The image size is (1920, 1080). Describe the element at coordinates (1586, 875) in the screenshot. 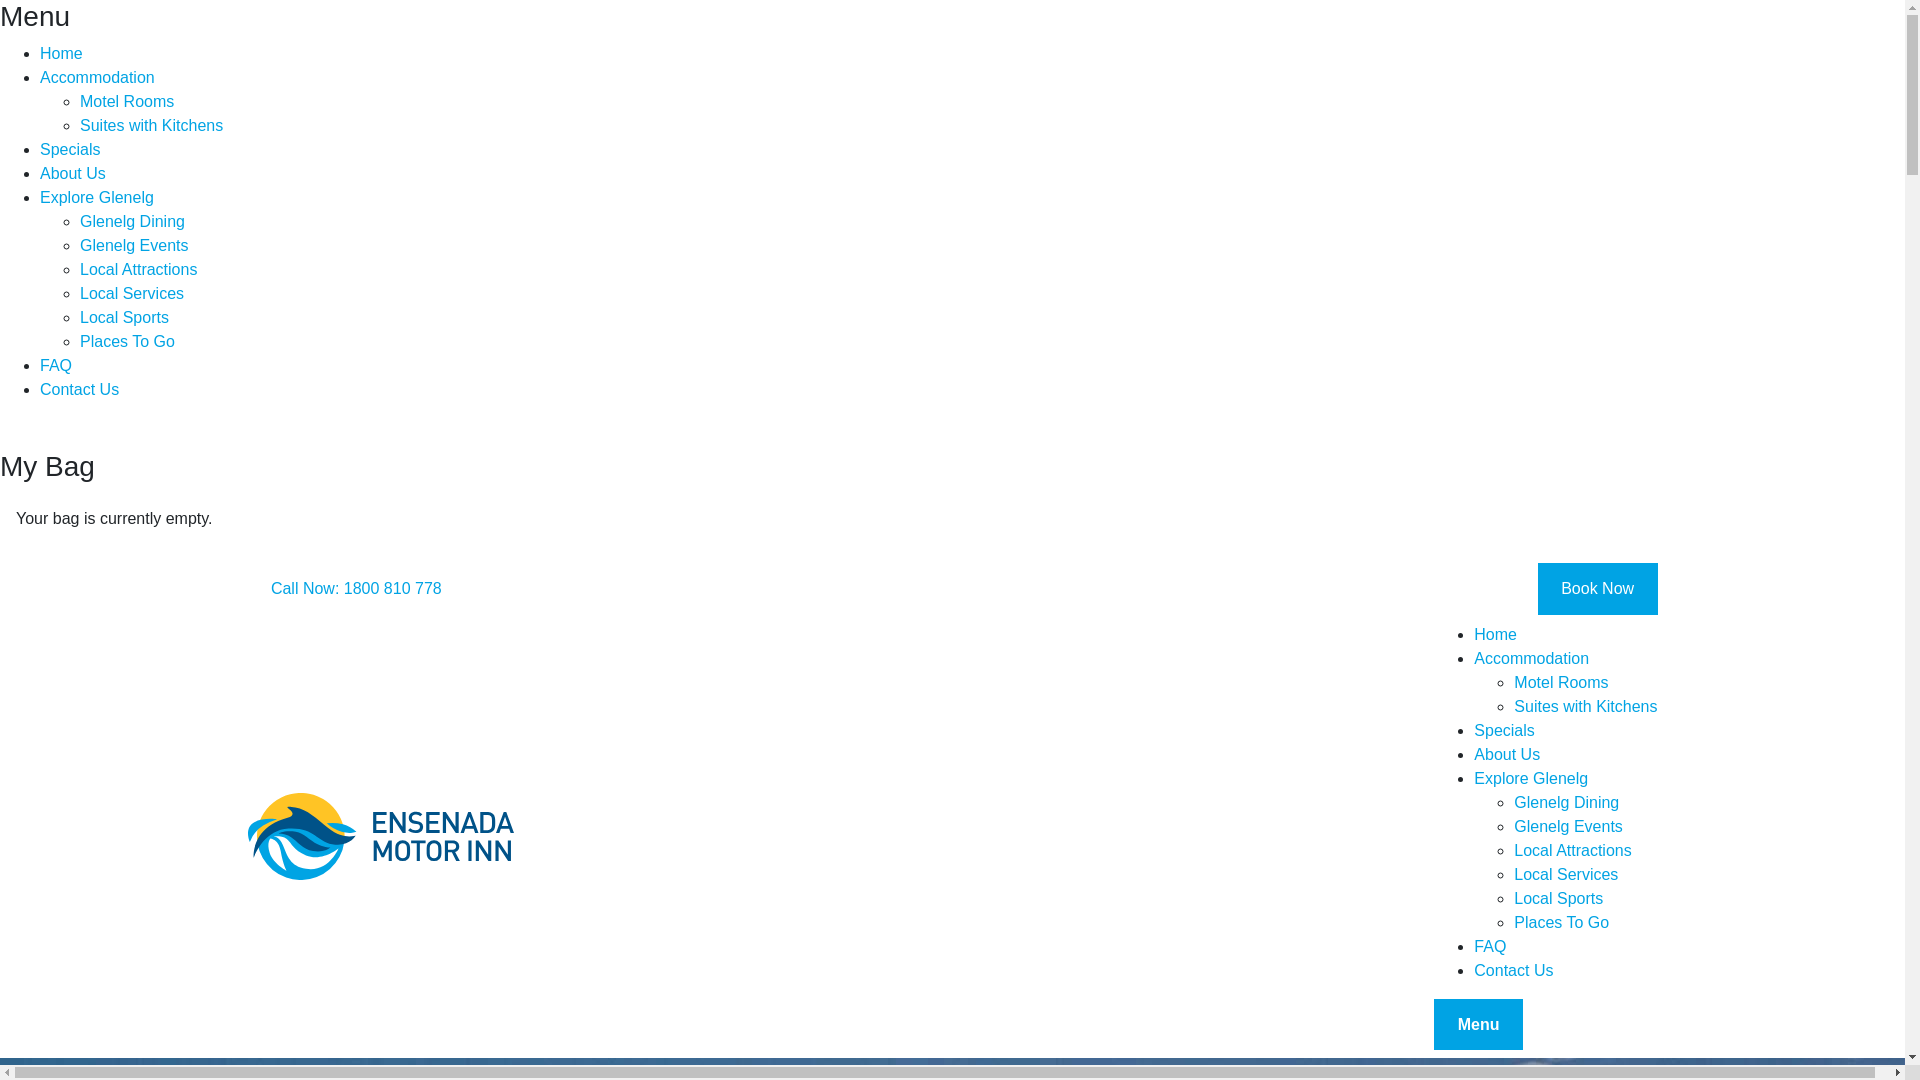

I see `Local Services` at that location.